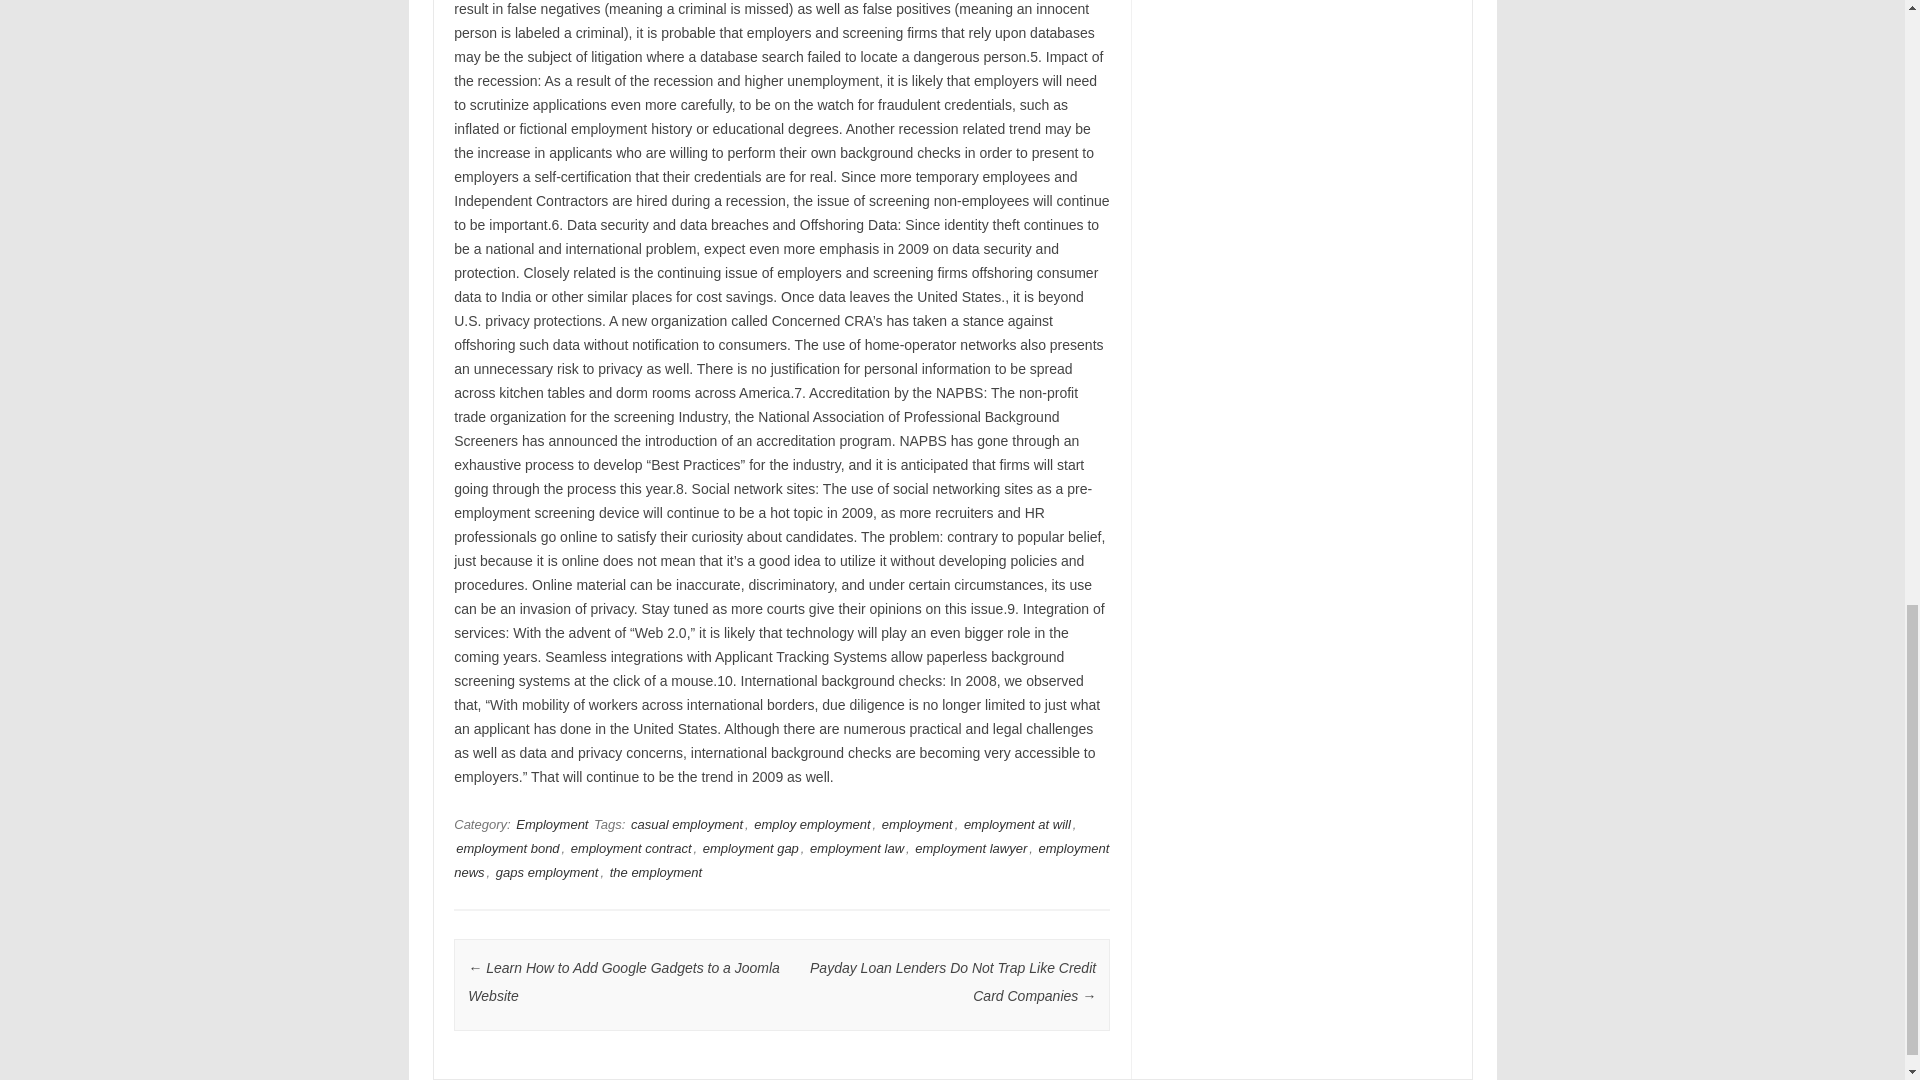 The image size is (1920, 1080). I want to click on the employment, so click(656, 872).